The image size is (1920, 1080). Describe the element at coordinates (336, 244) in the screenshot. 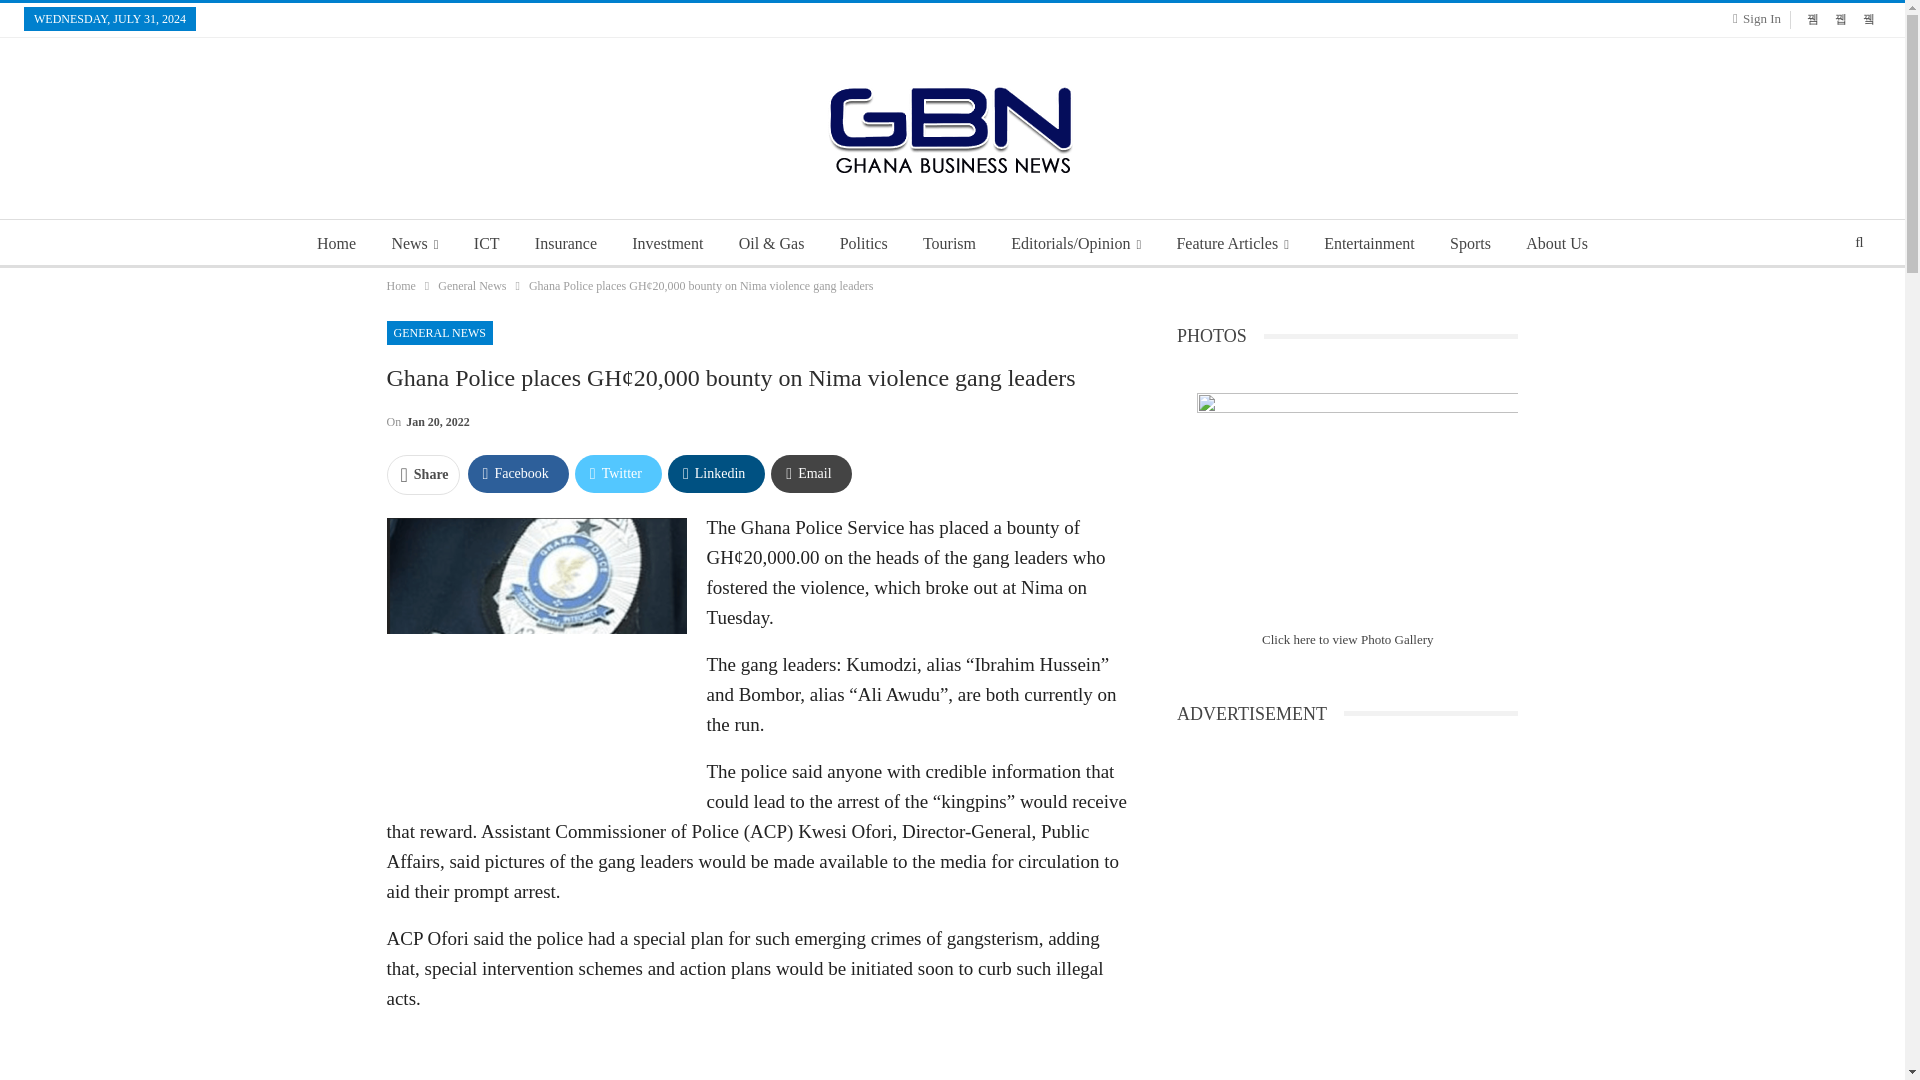

I see `Home` at that location.